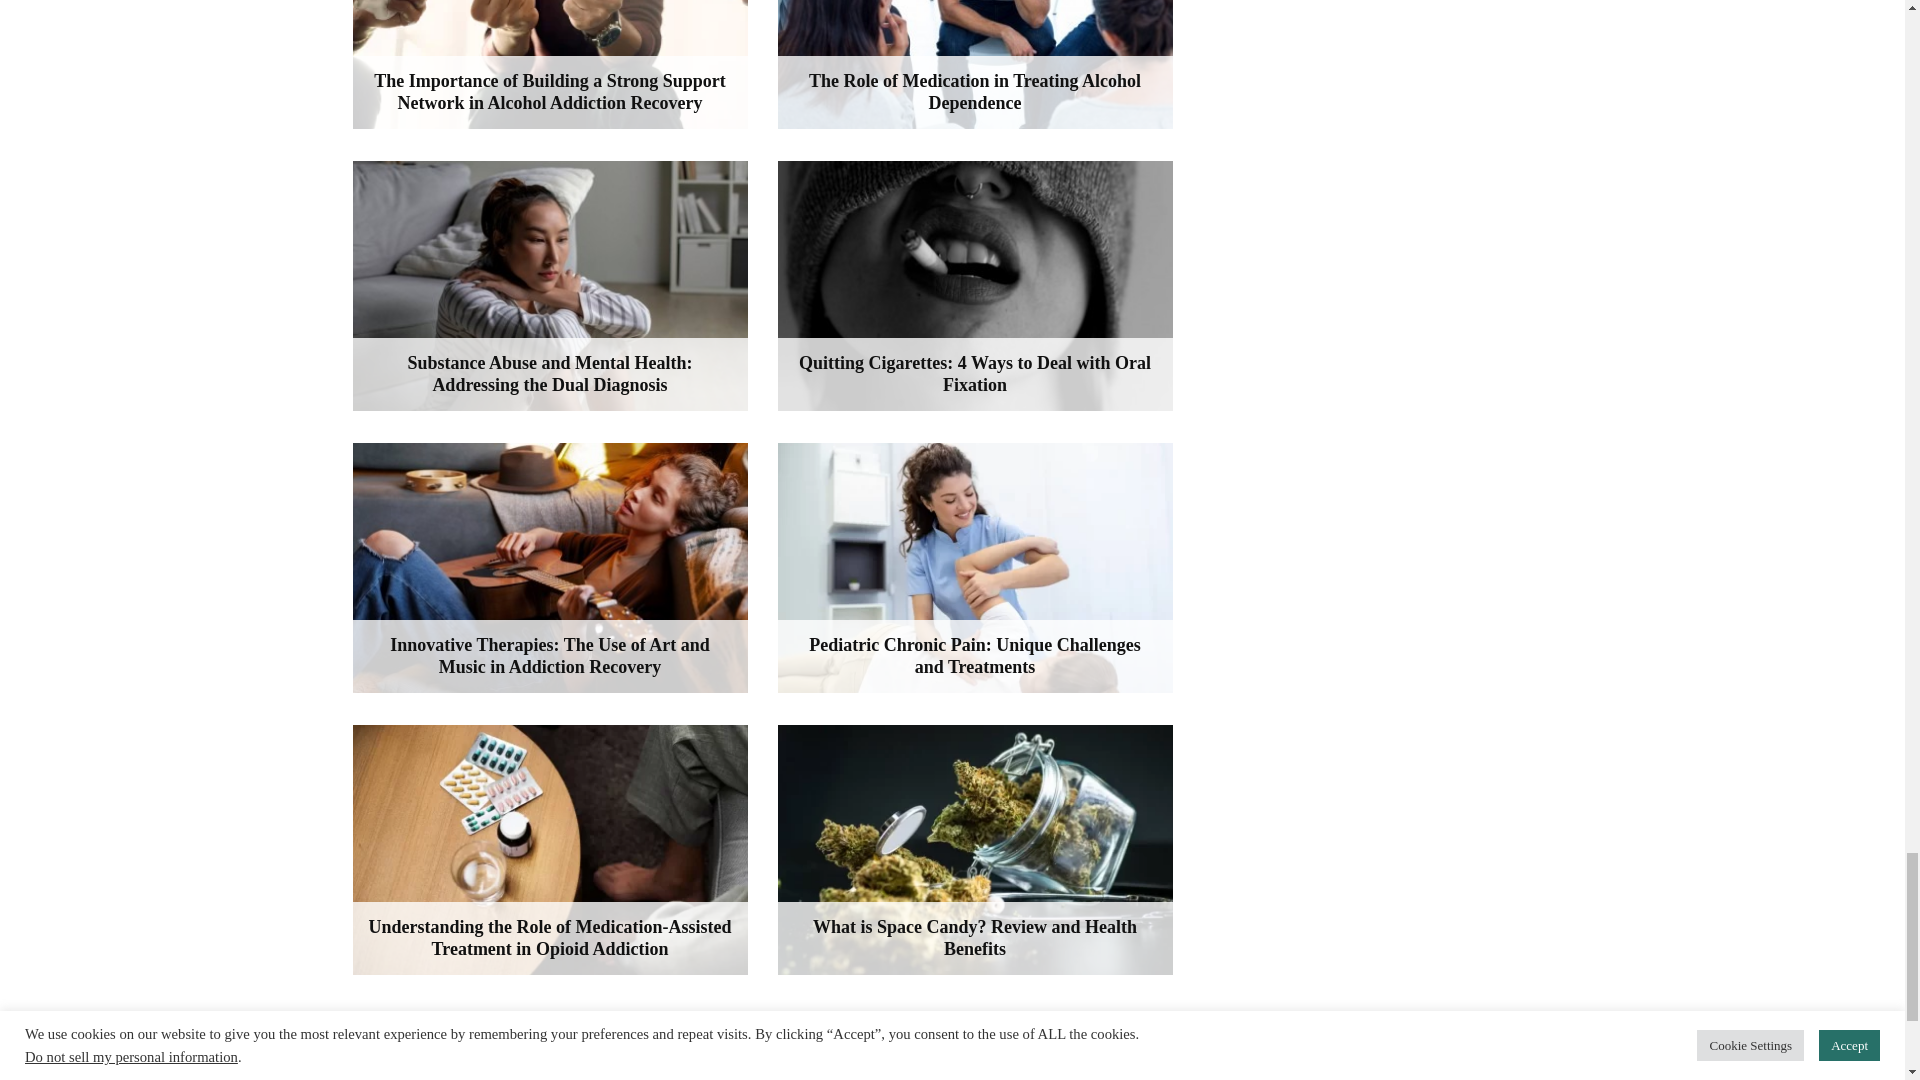 This screenshot has height=1080, width=1920. Describe the element at coordinates (975, 286) in the screenshot. I see `Quitting Cigarettes: 4 Ways to Deal with Oral Fixation` at that location.